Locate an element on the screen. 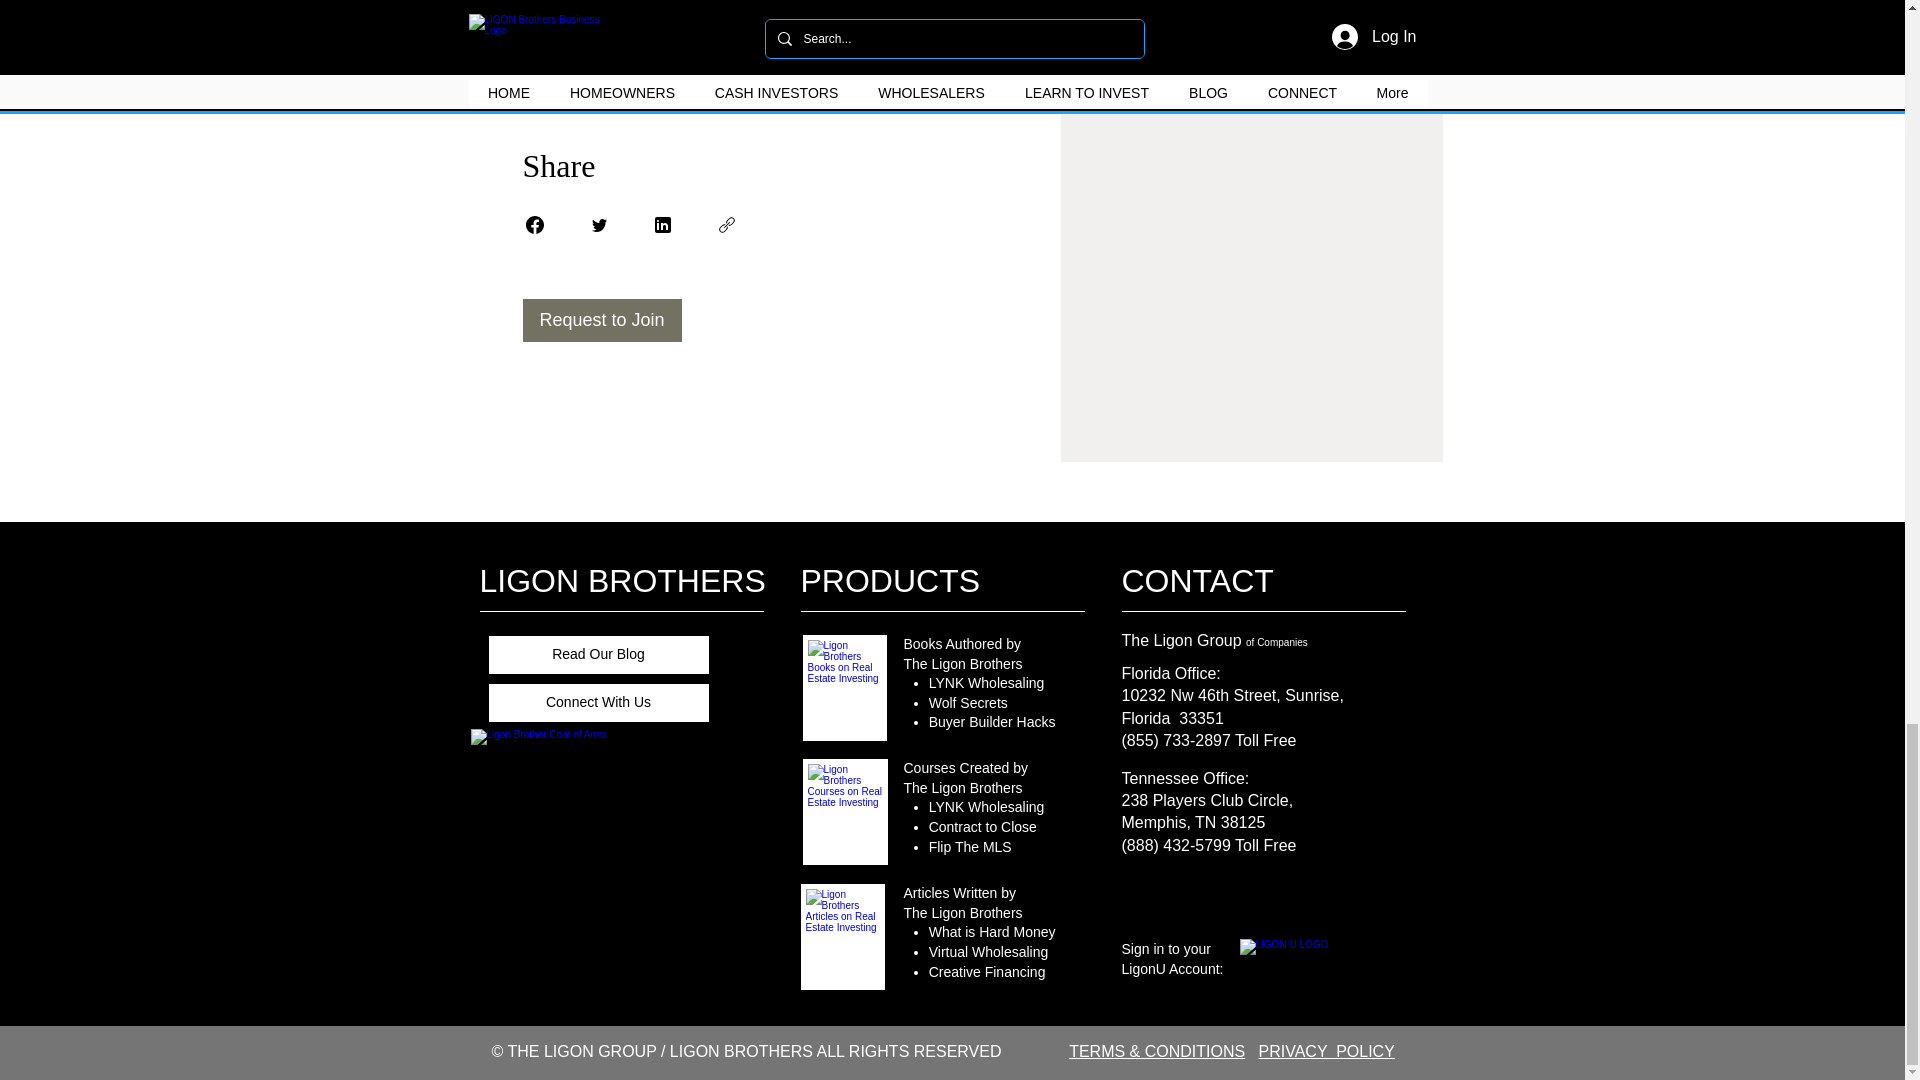 The width and height of the screenshot is (1920, 1080). of Companies is located at coordinates (1276, 642).